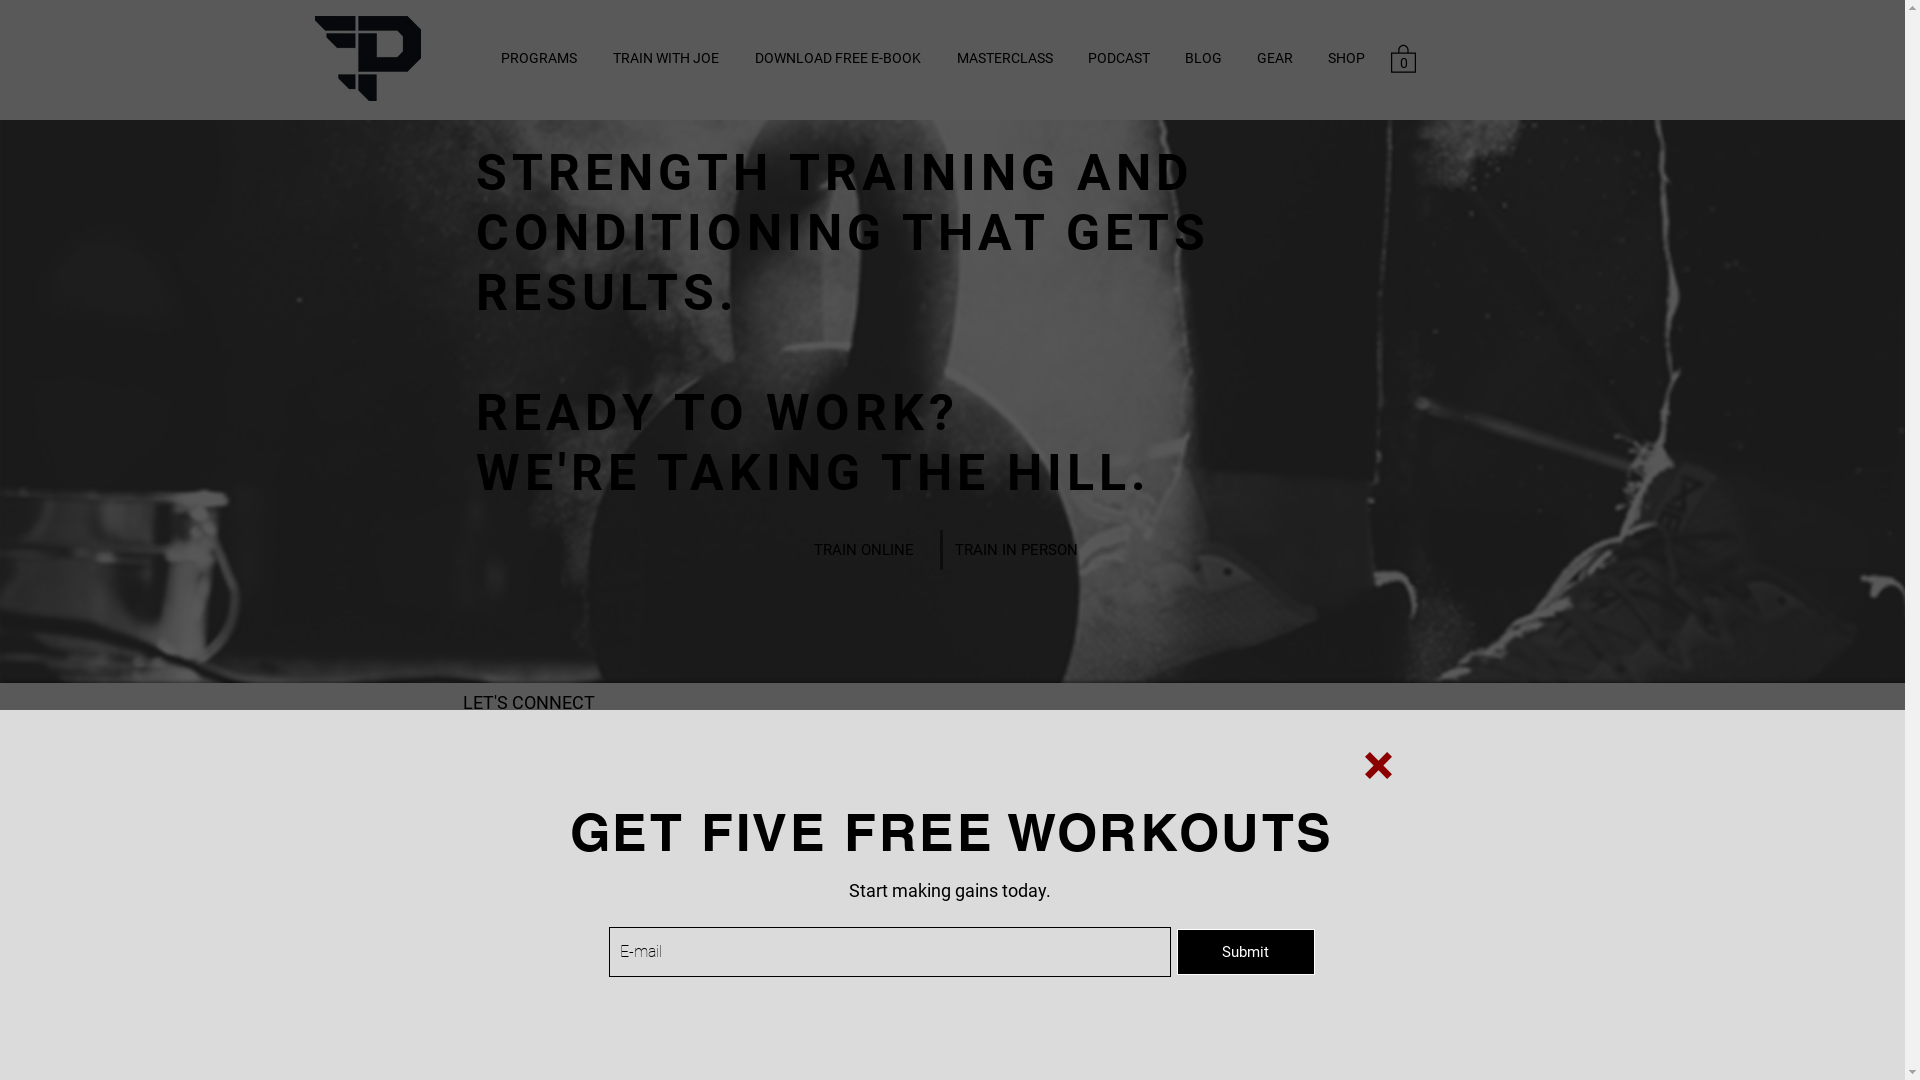  What do you see at coordinates (1118, 58) in the screenshot?
I see `PODCAST` at bounding box center [1118, 58].